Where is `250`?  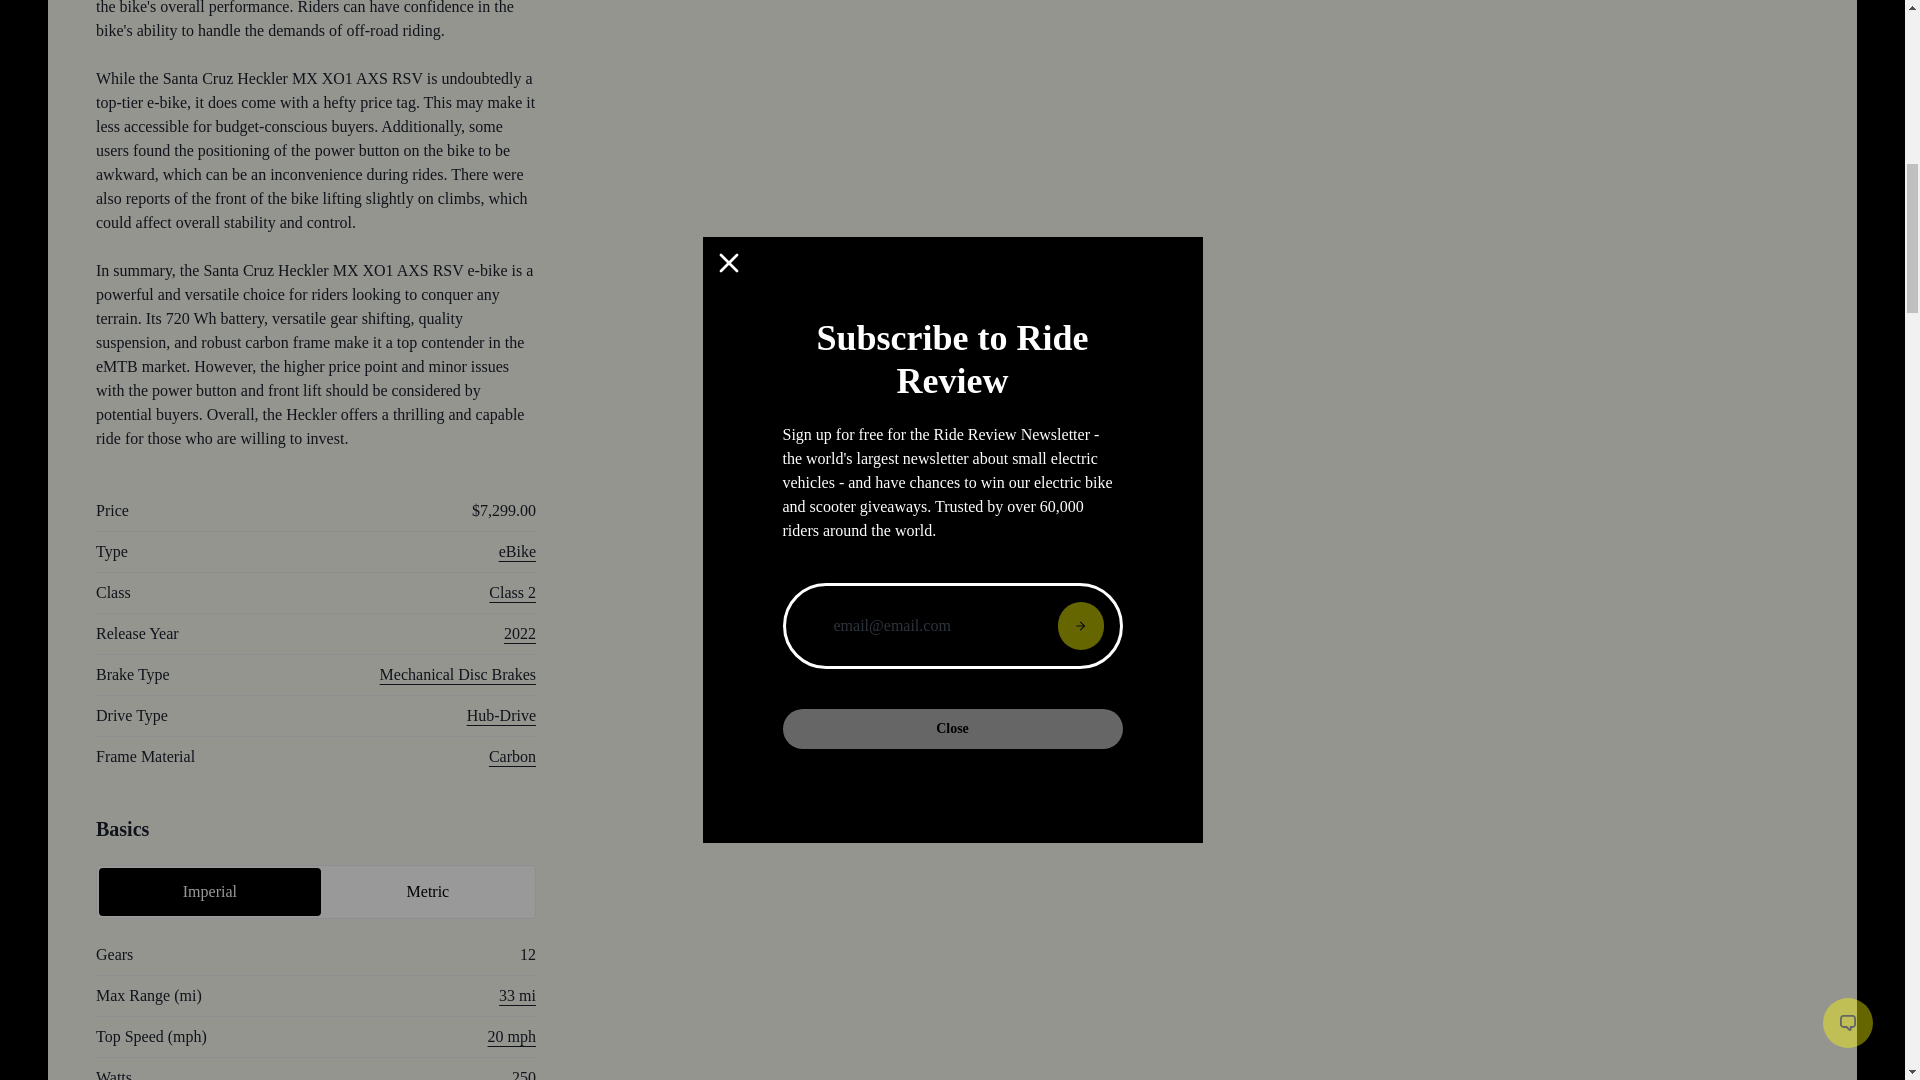 250 is located at coordinates (524, 1074).